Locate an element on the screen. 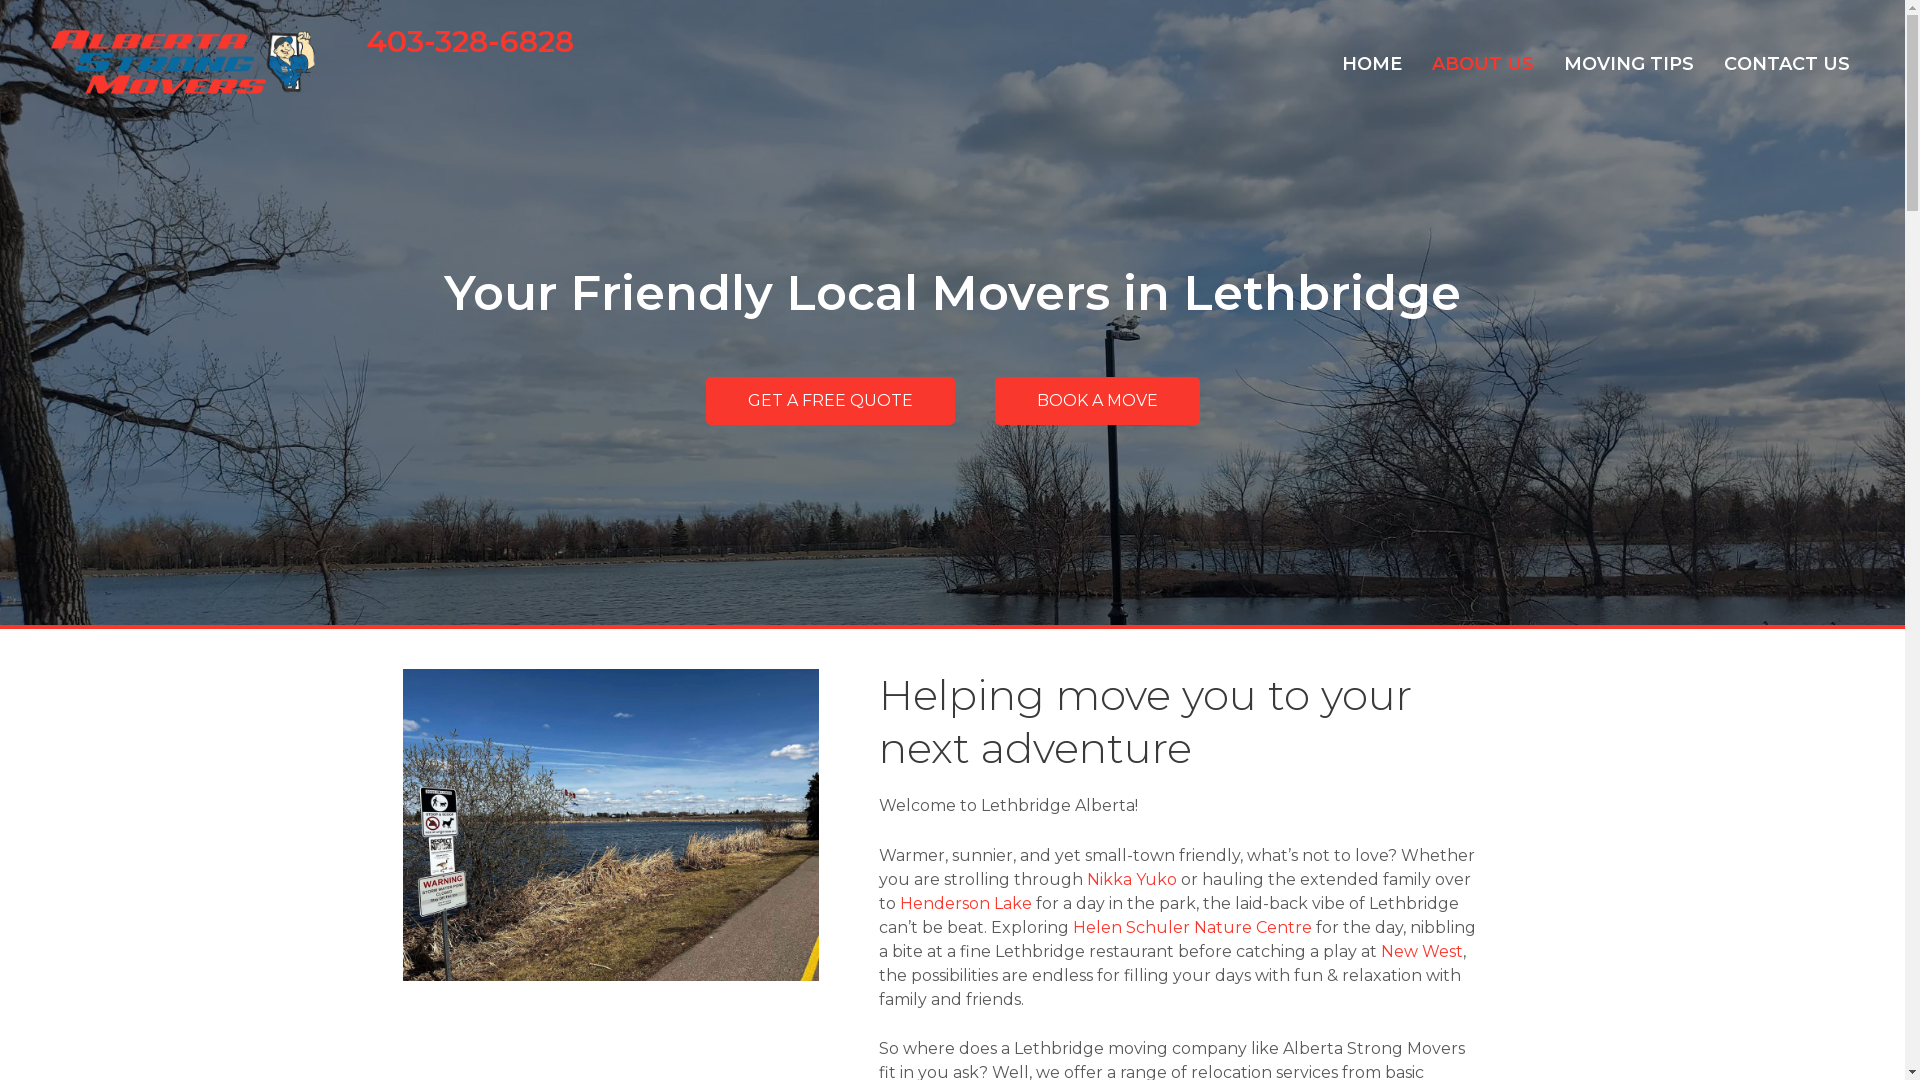 The width and height of the screenshot is (1920, 1080). HOME is located at coordinates (1372, 64).